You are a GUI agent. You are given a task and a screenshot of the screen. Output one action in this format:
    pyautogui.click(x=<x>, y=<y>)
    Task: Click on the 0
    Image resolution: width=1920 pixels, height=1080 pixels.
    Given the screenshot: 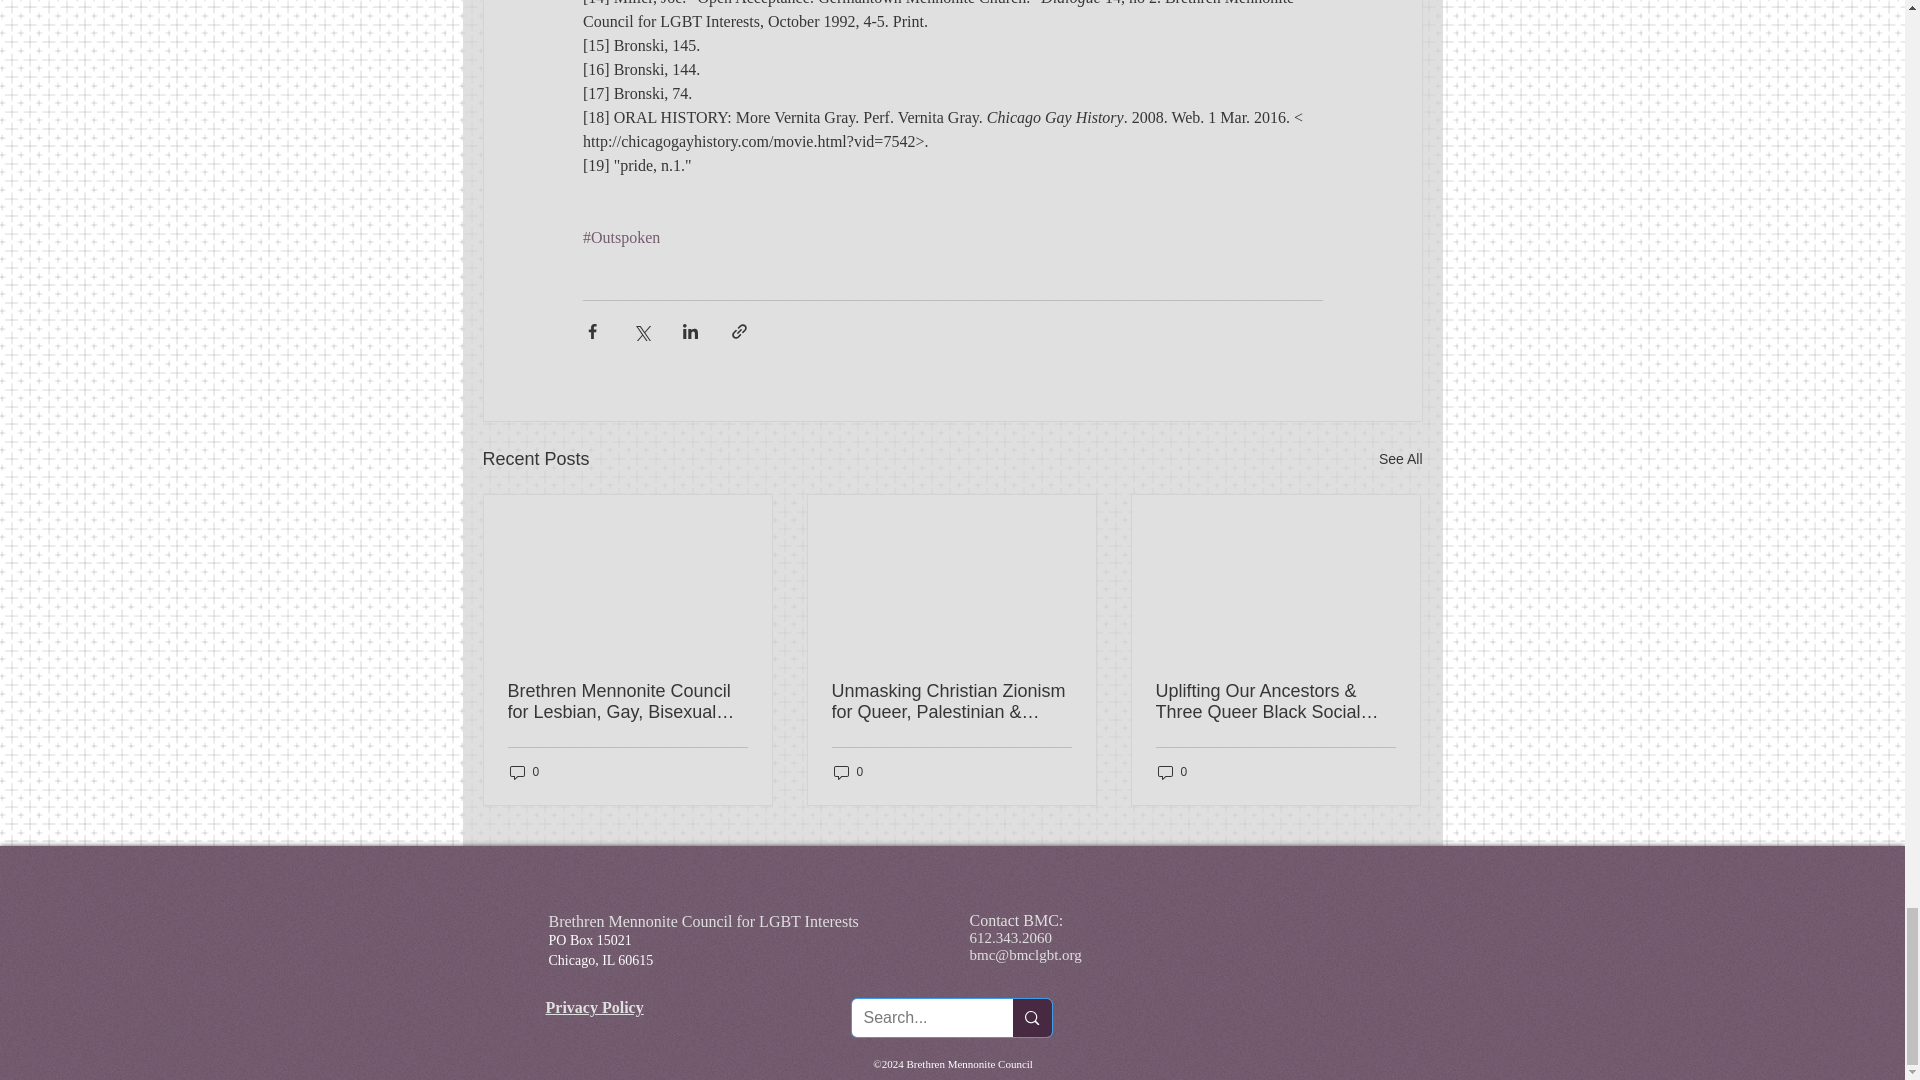 What is the action you would take?
    pyautogui.click(x=524, y=772)
    